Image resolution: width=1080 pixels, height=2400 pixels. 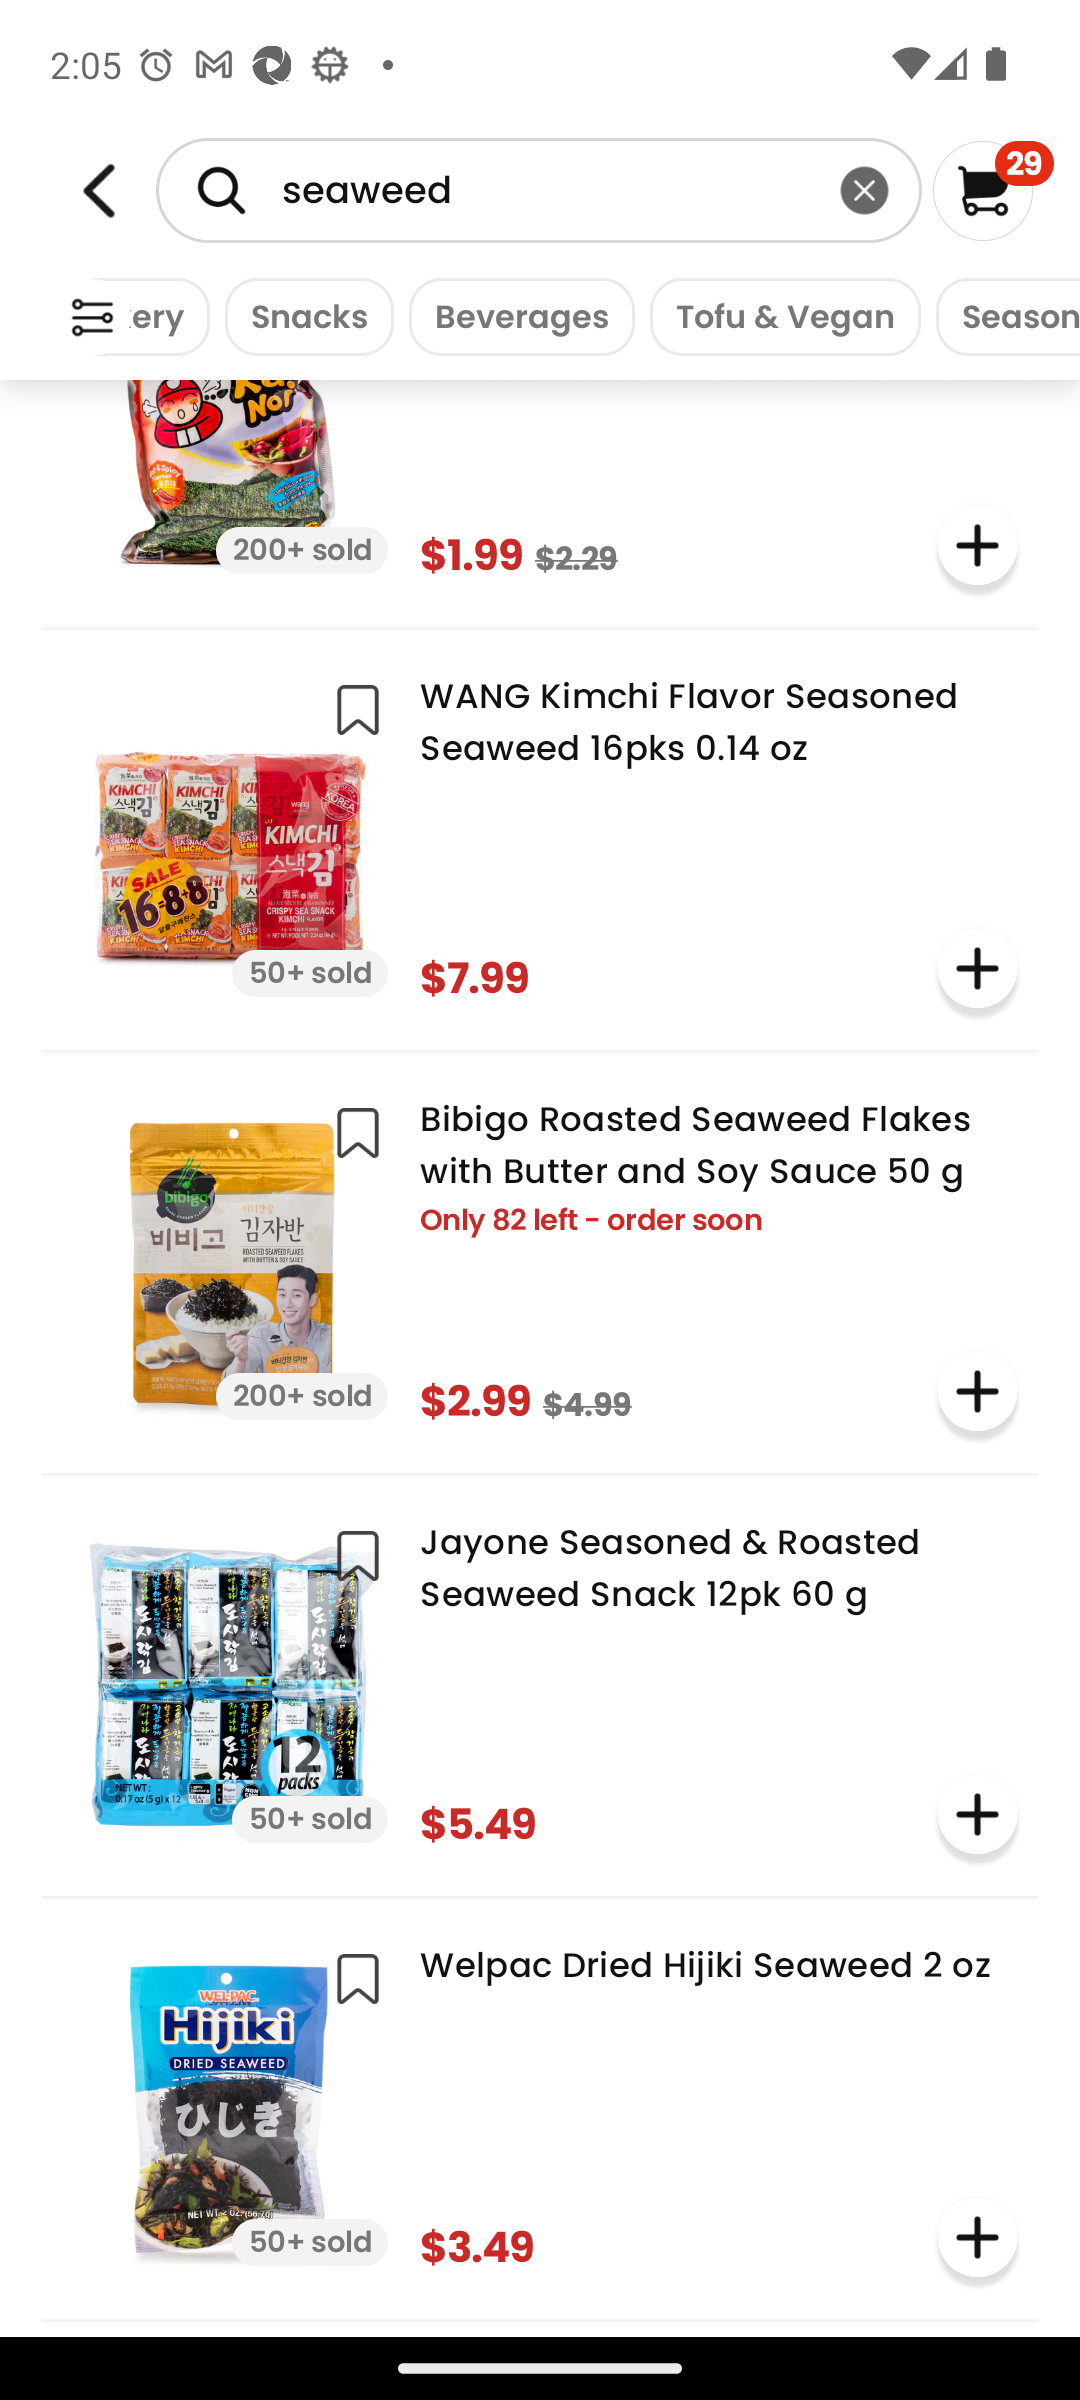 What do you see at coordinates (92, 318) in the screenshot?
I see `Weee!` at bounding box center [92, 318].